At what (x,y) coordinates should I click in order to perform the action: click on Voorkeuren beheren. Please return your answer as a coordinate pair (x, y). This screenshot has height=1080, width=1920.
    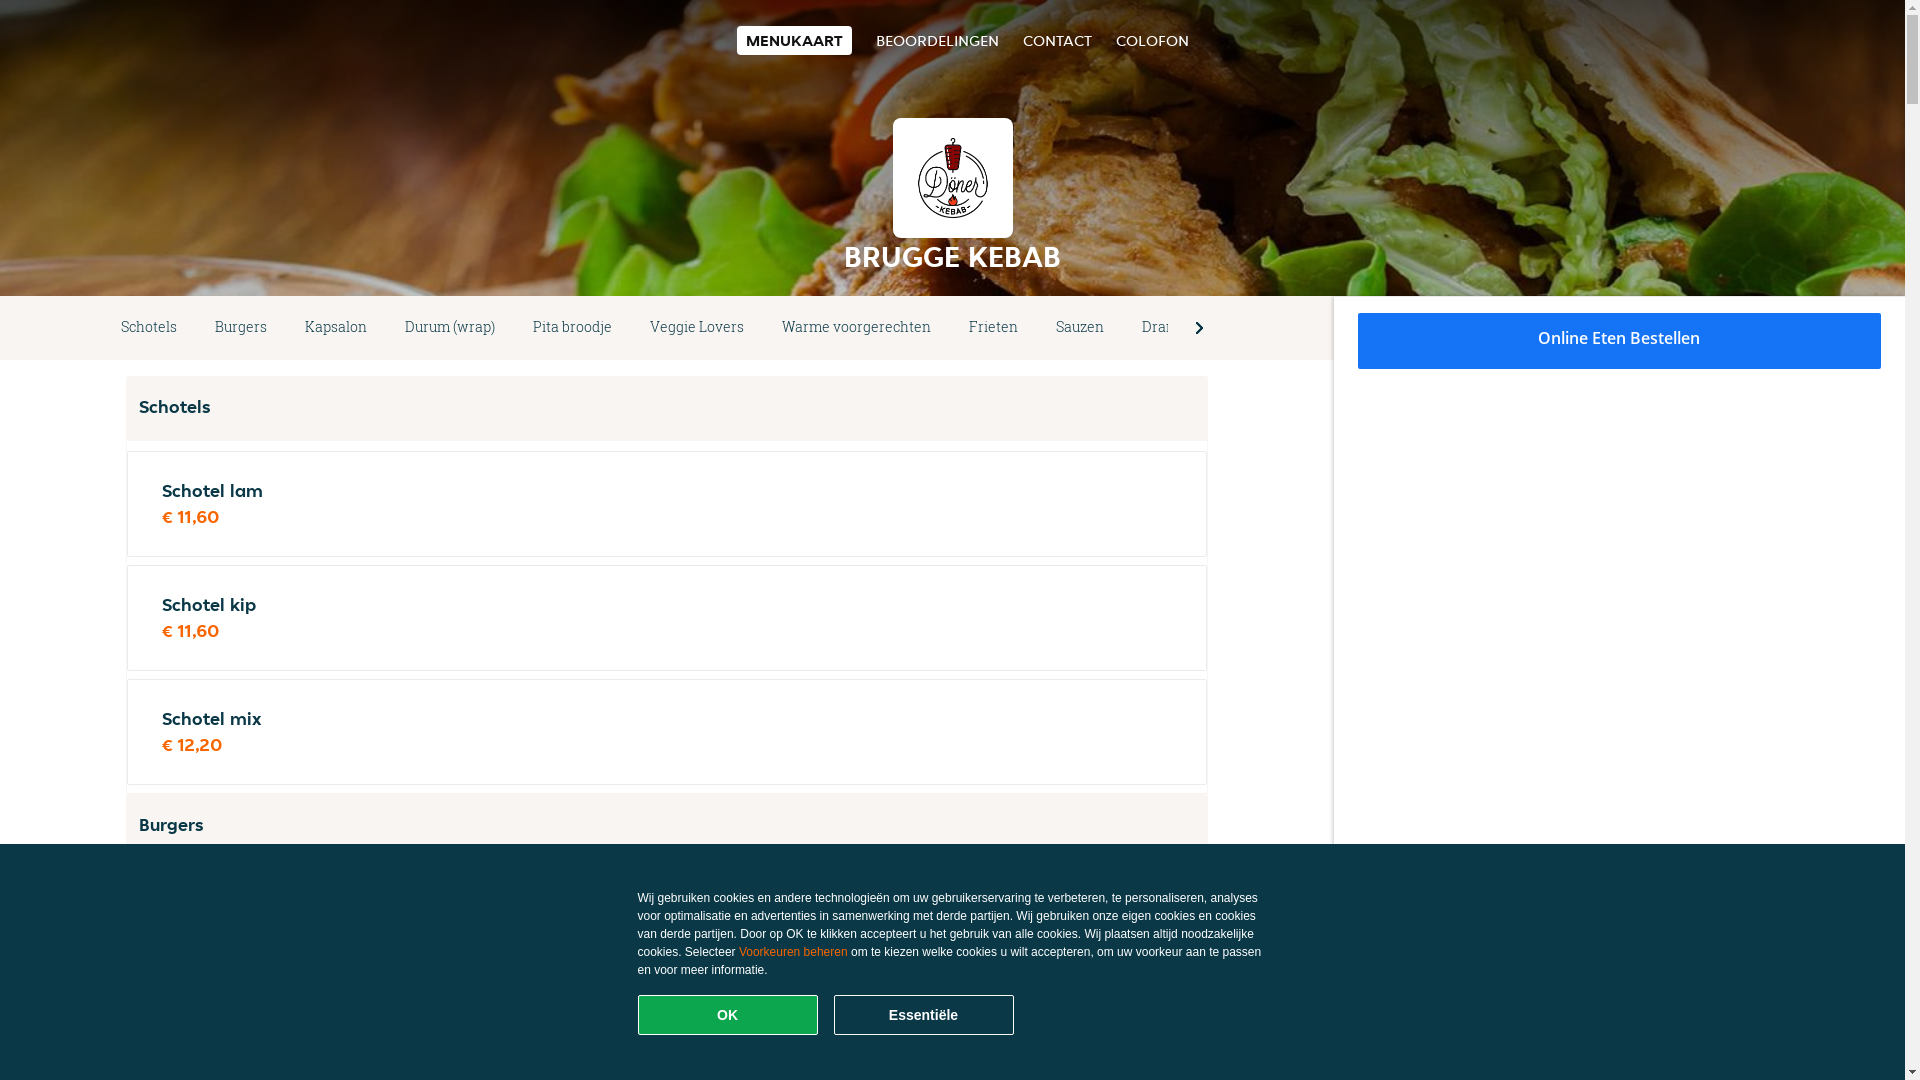
    Looking at the image, I should click on (794, 952).